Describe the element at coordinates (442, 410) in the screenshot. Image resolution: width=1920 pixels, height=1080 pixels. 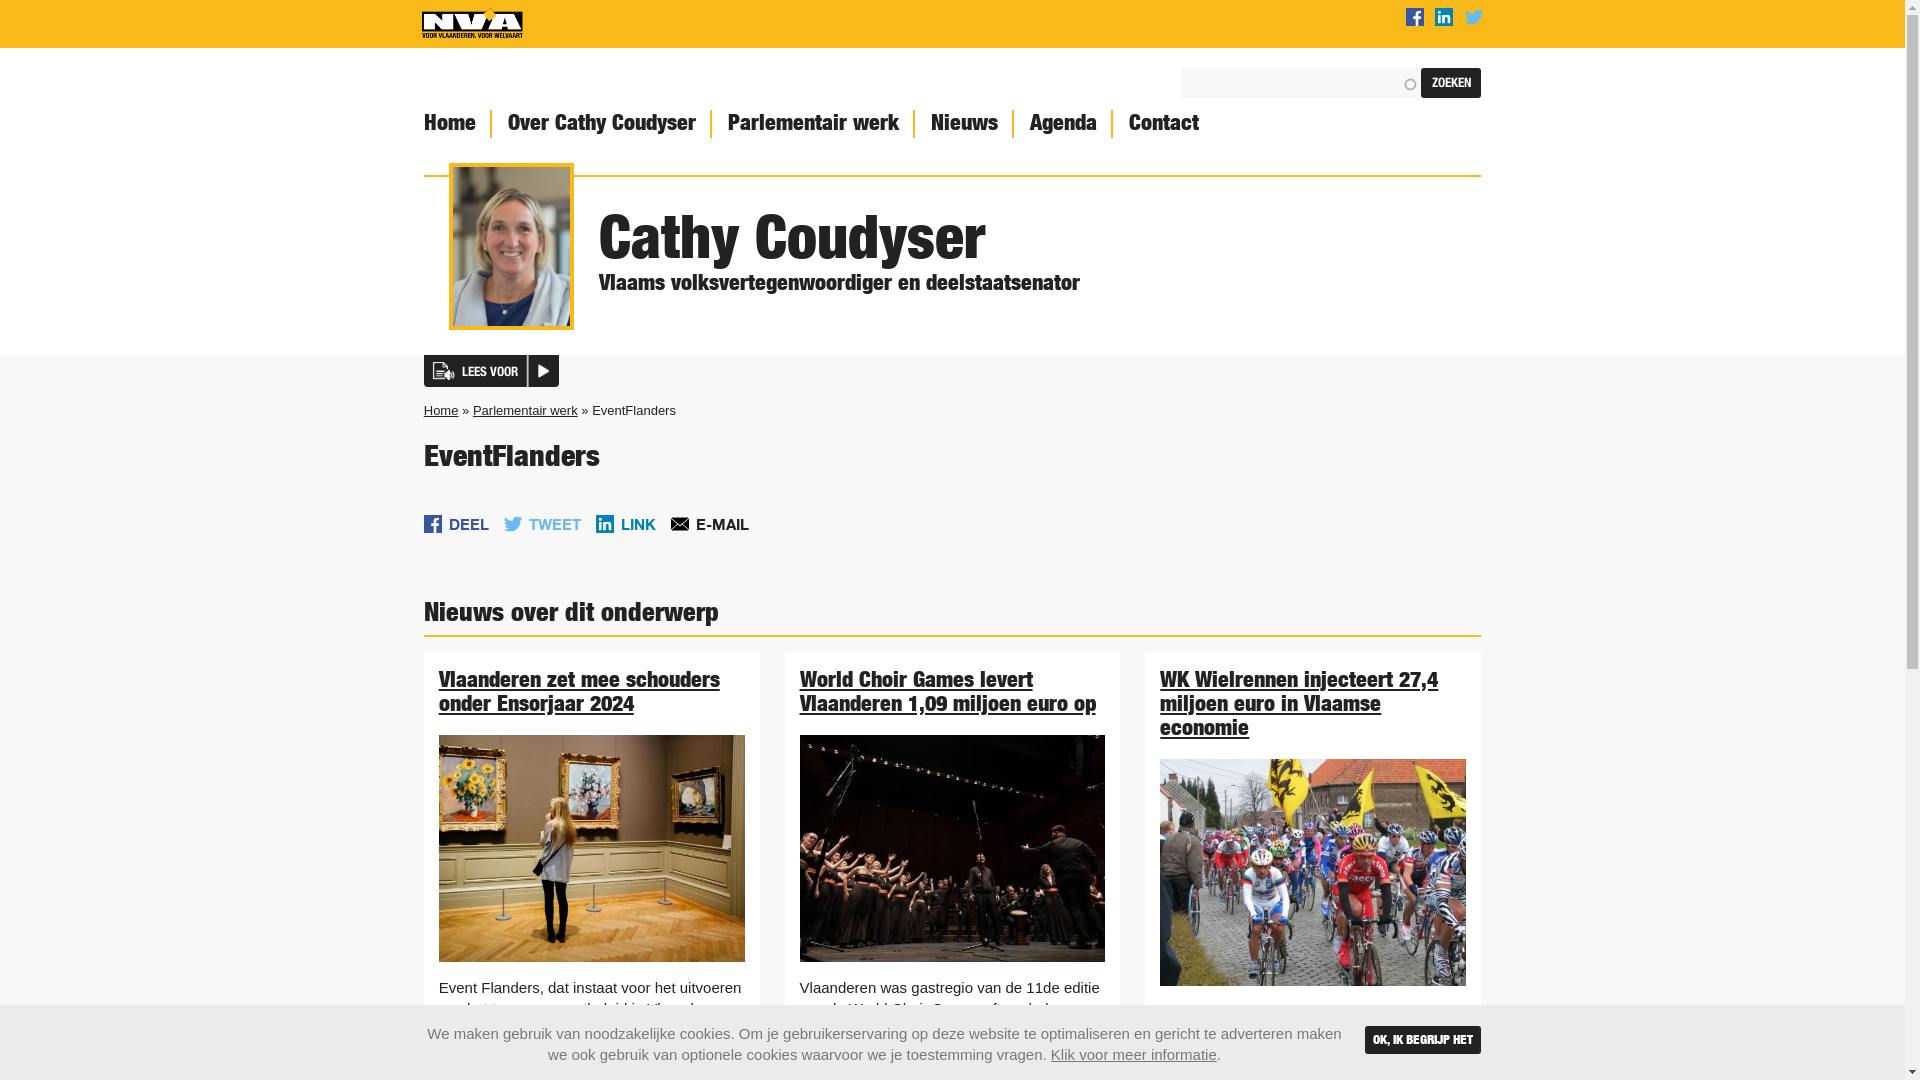
I see `Home` at that location.